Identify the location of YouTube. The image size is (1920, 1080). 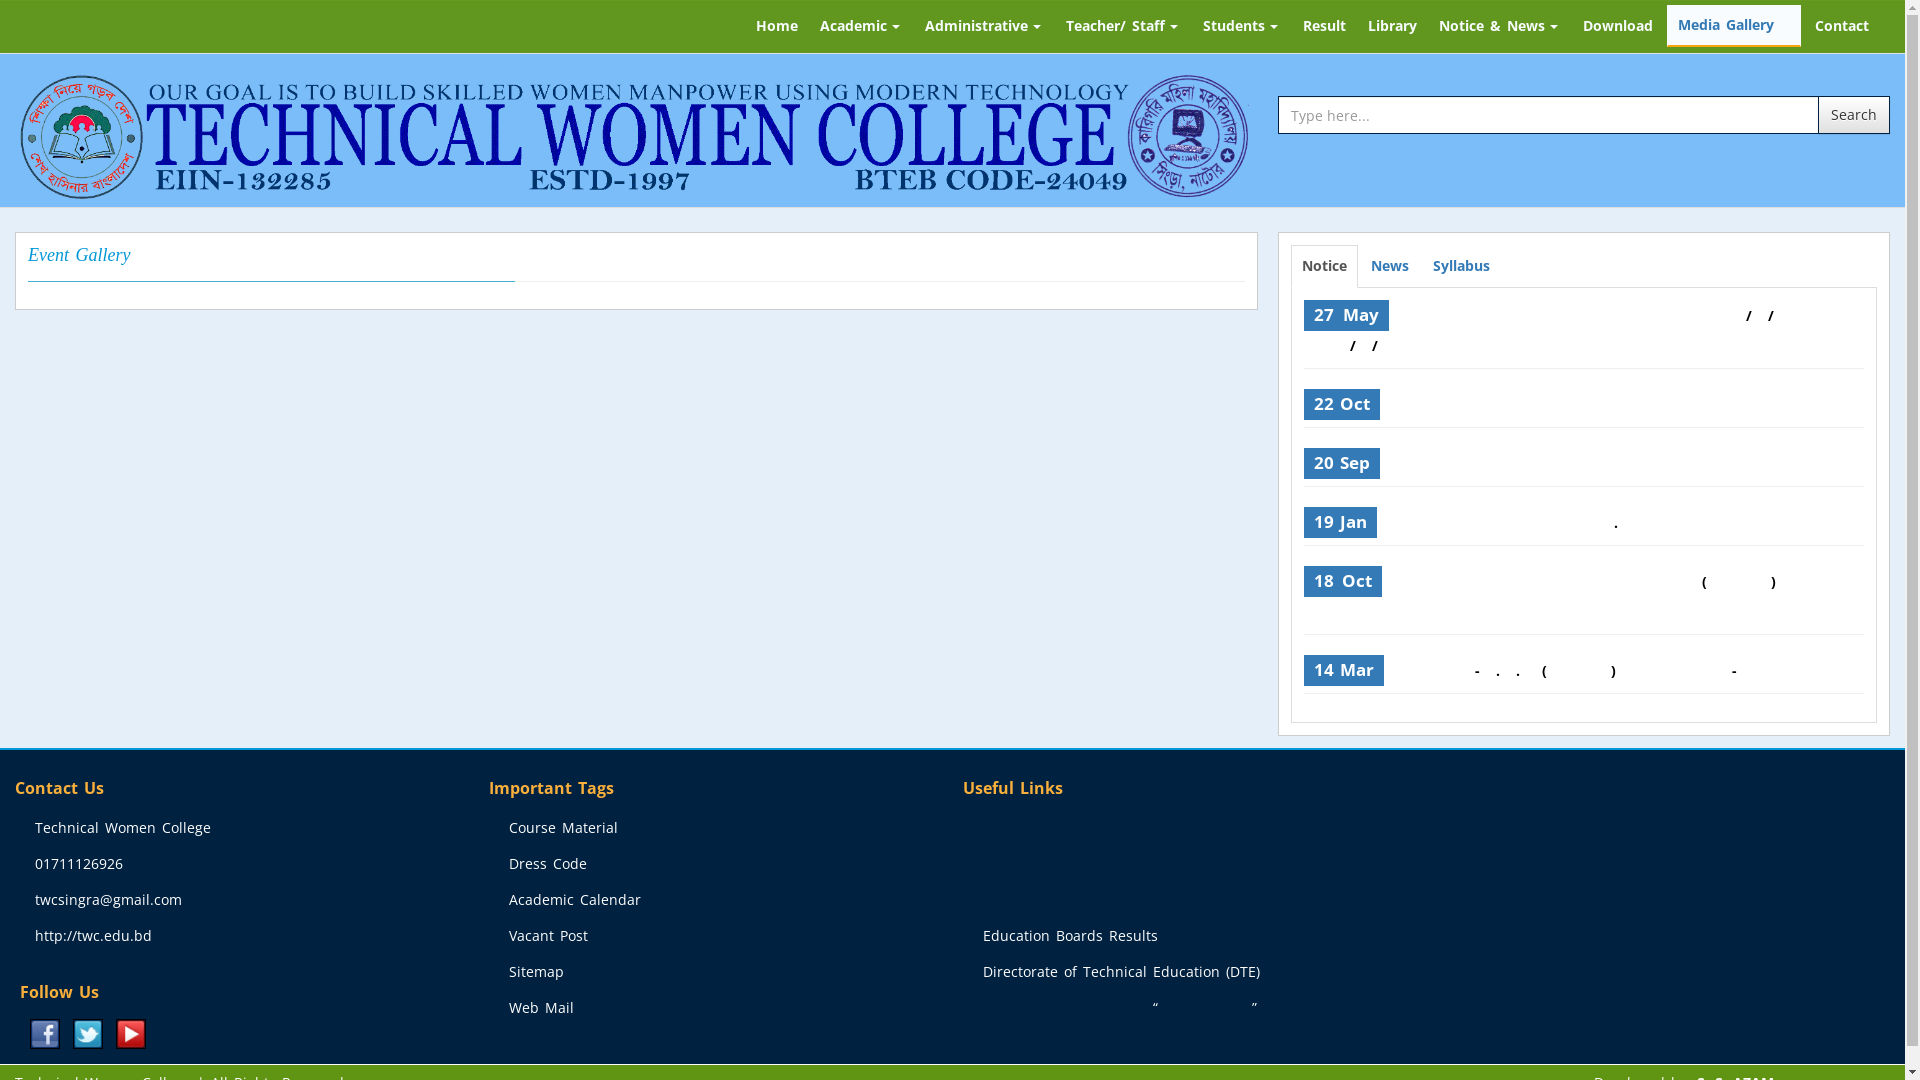
(131, 1032).